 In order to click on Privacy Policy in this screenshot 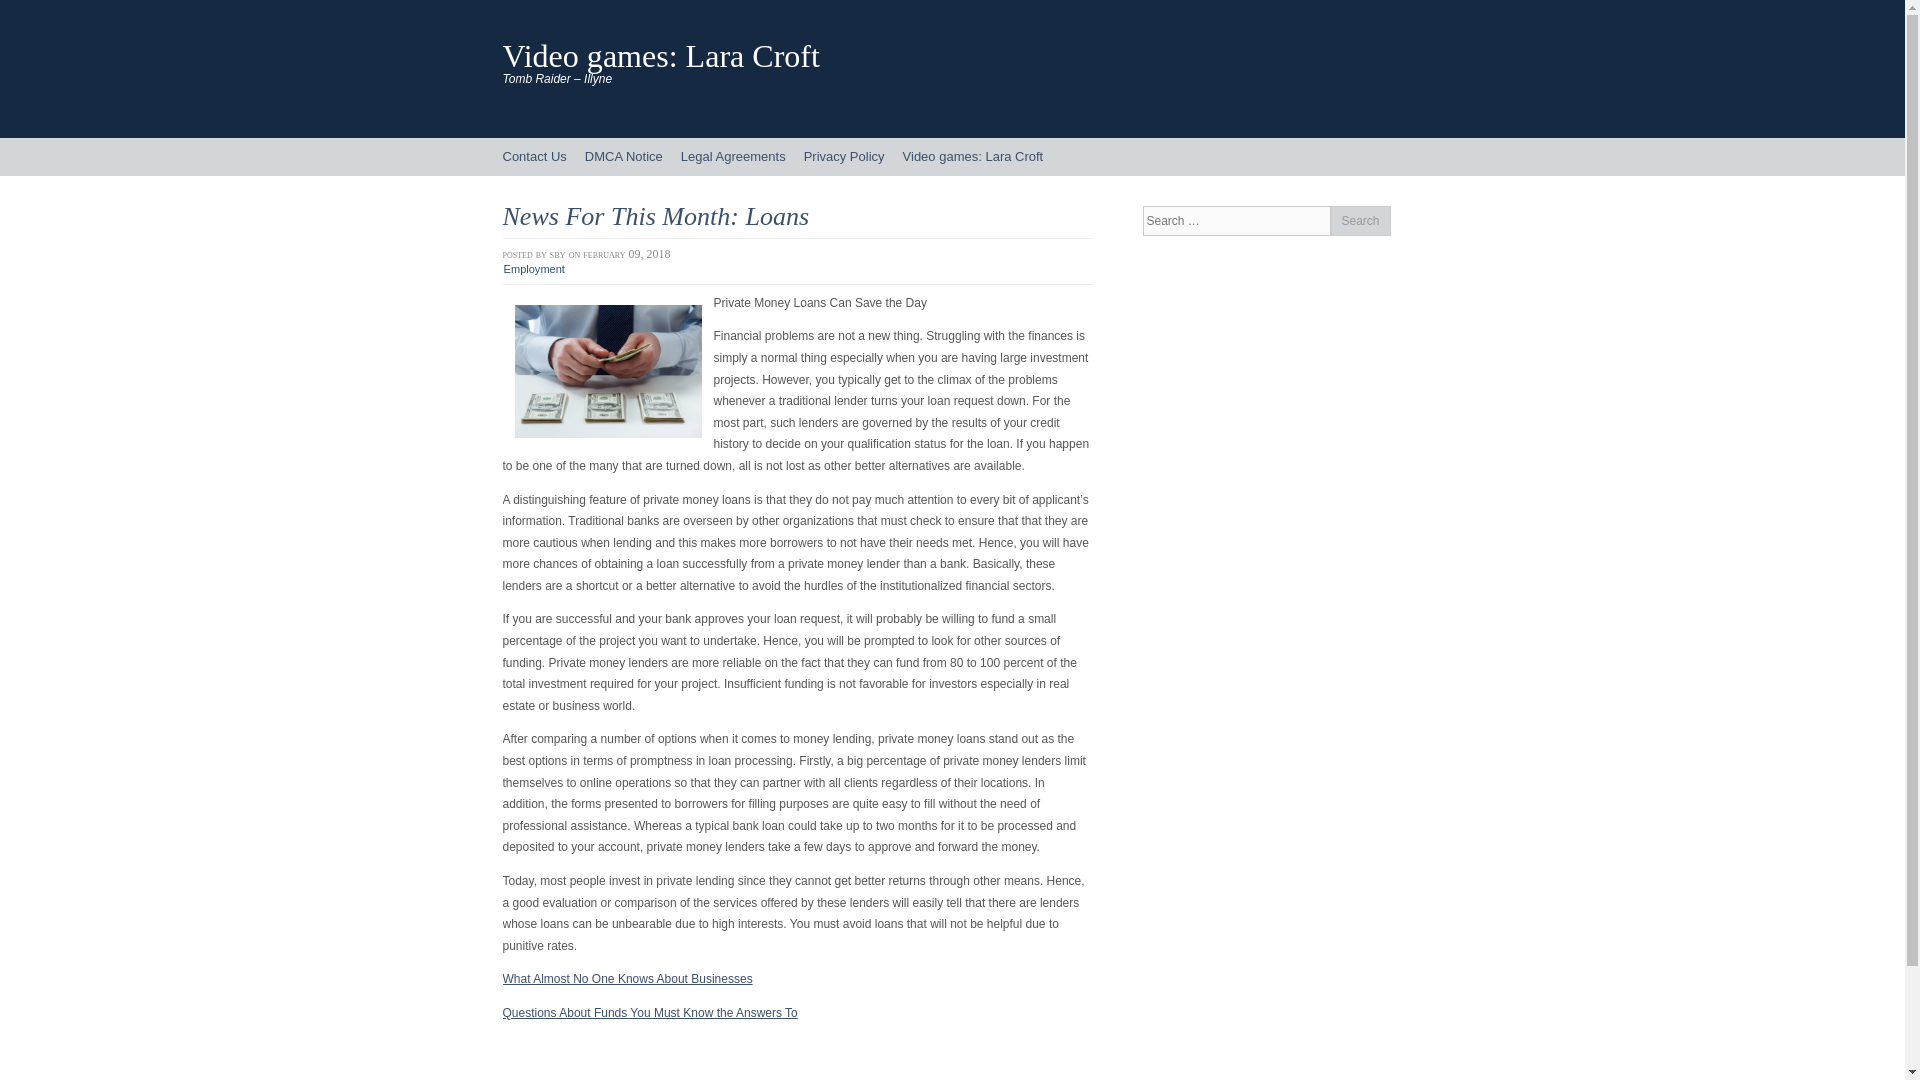, I will do `click(844, 157)`.